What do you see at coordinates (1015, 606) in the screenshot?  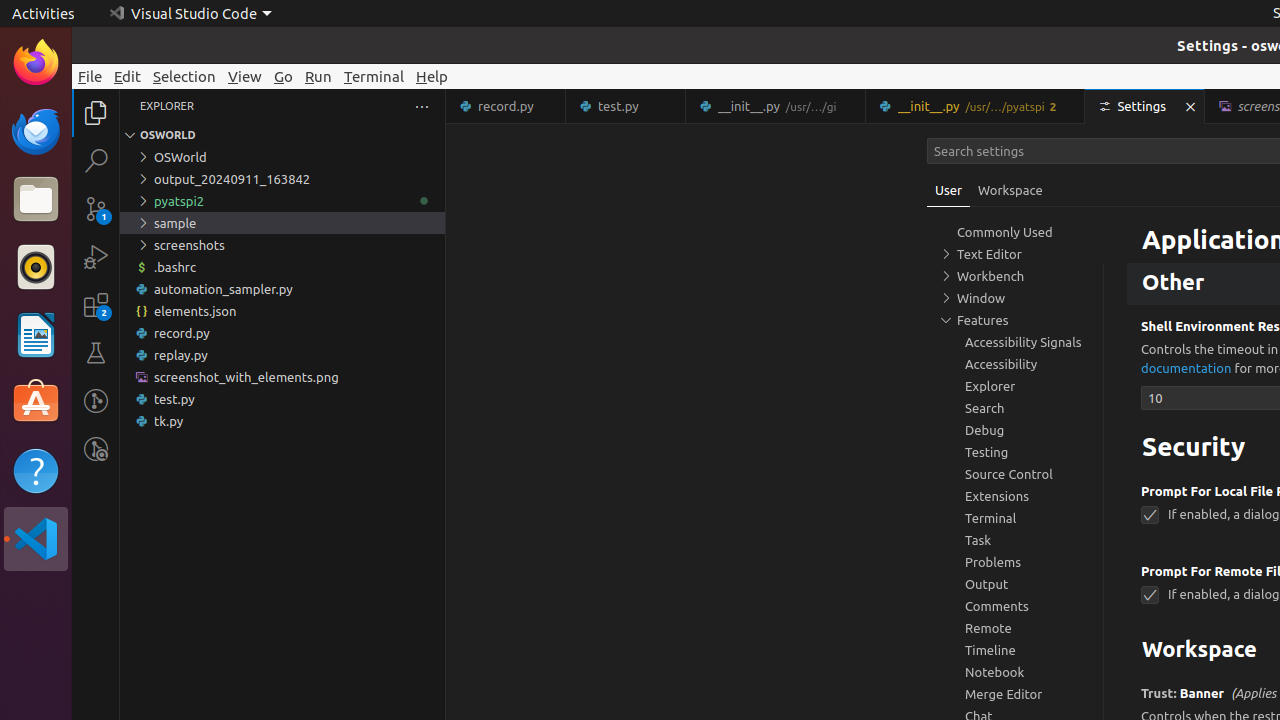 I see `Comments, group` at bounding box center [1015, 606].